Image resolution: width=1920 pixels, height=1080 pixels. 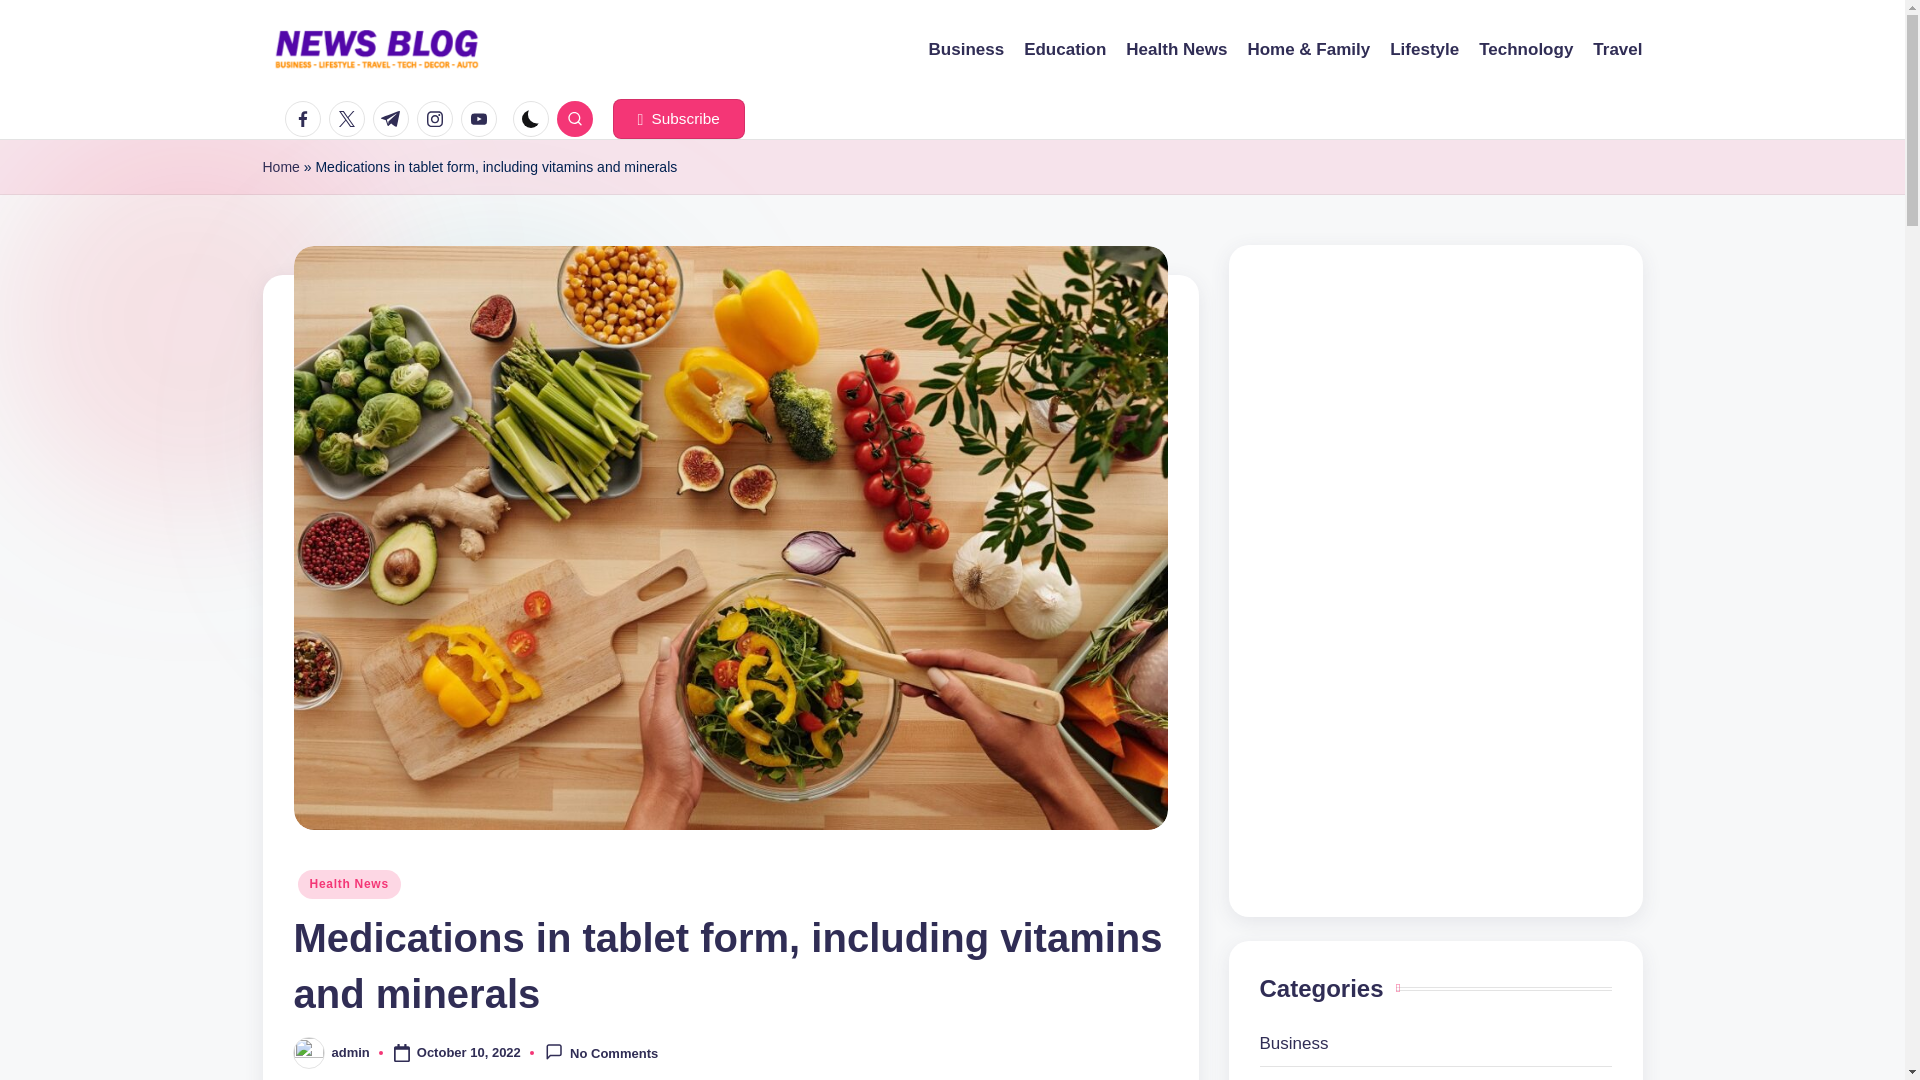 What do you see at coordinates (351, 1052) in the screenshot?
I see `View all posts by admin` at bounding box center [351, 1052].